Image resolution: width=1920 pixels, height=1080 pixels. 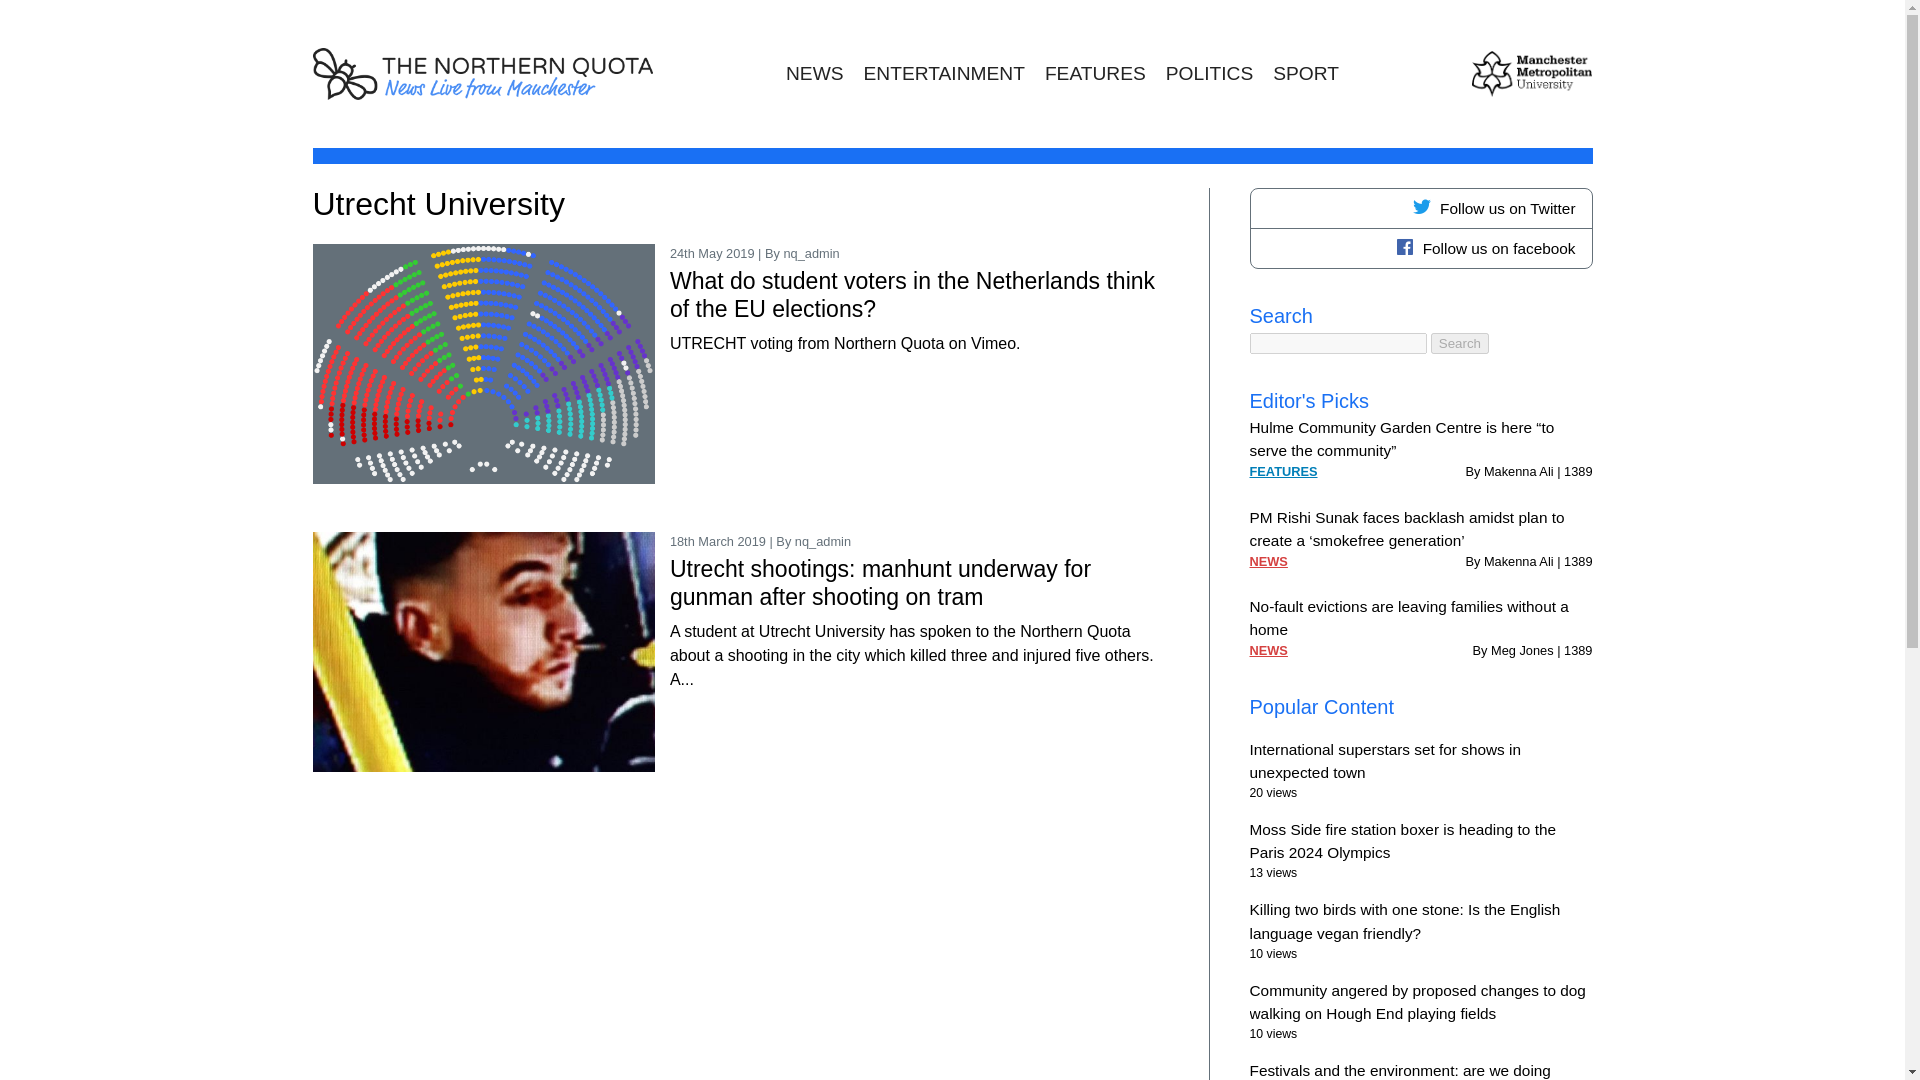 What do you see at coordinates (1095, 74) in the screenshot?
I see `FEATURES` at bounding box center [1095, 74].